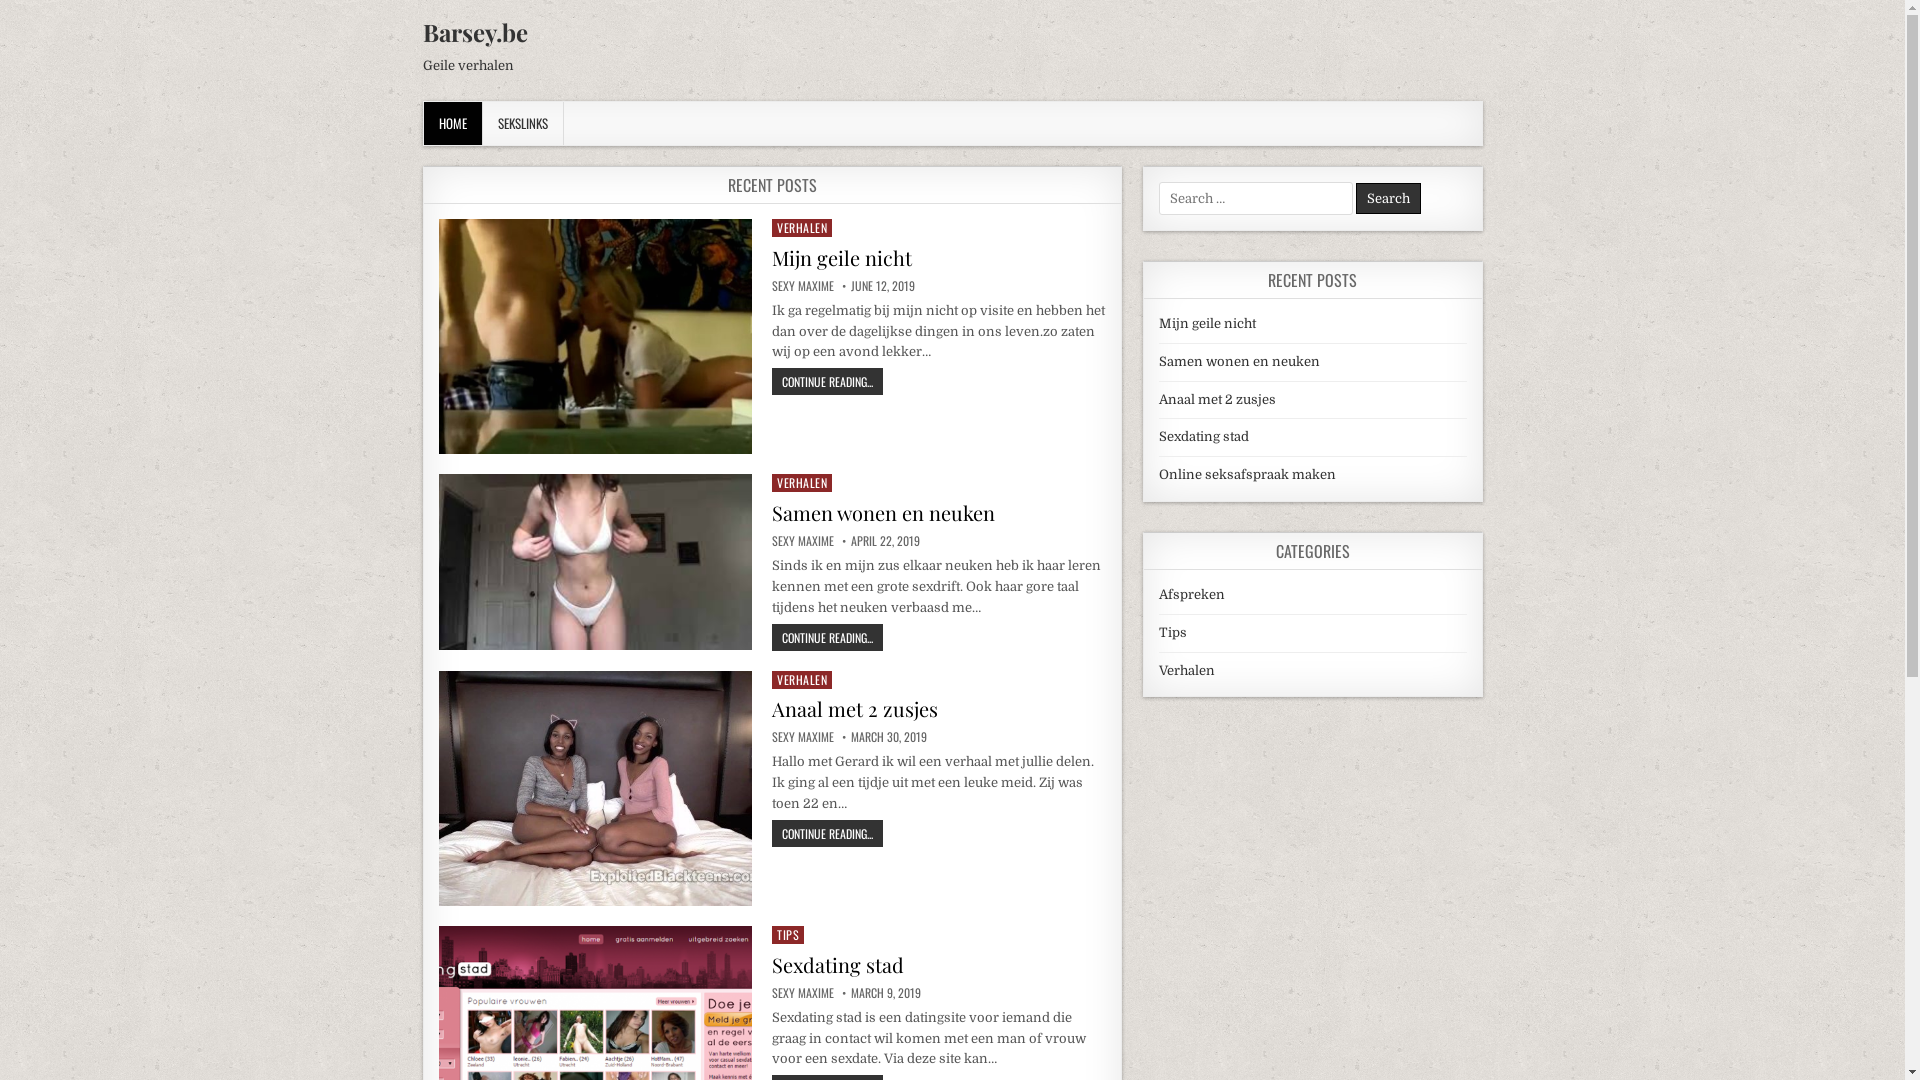 The width and height of the screenshot is (1920, 1080). I want to click on VERHALEN, so click(802, 228).